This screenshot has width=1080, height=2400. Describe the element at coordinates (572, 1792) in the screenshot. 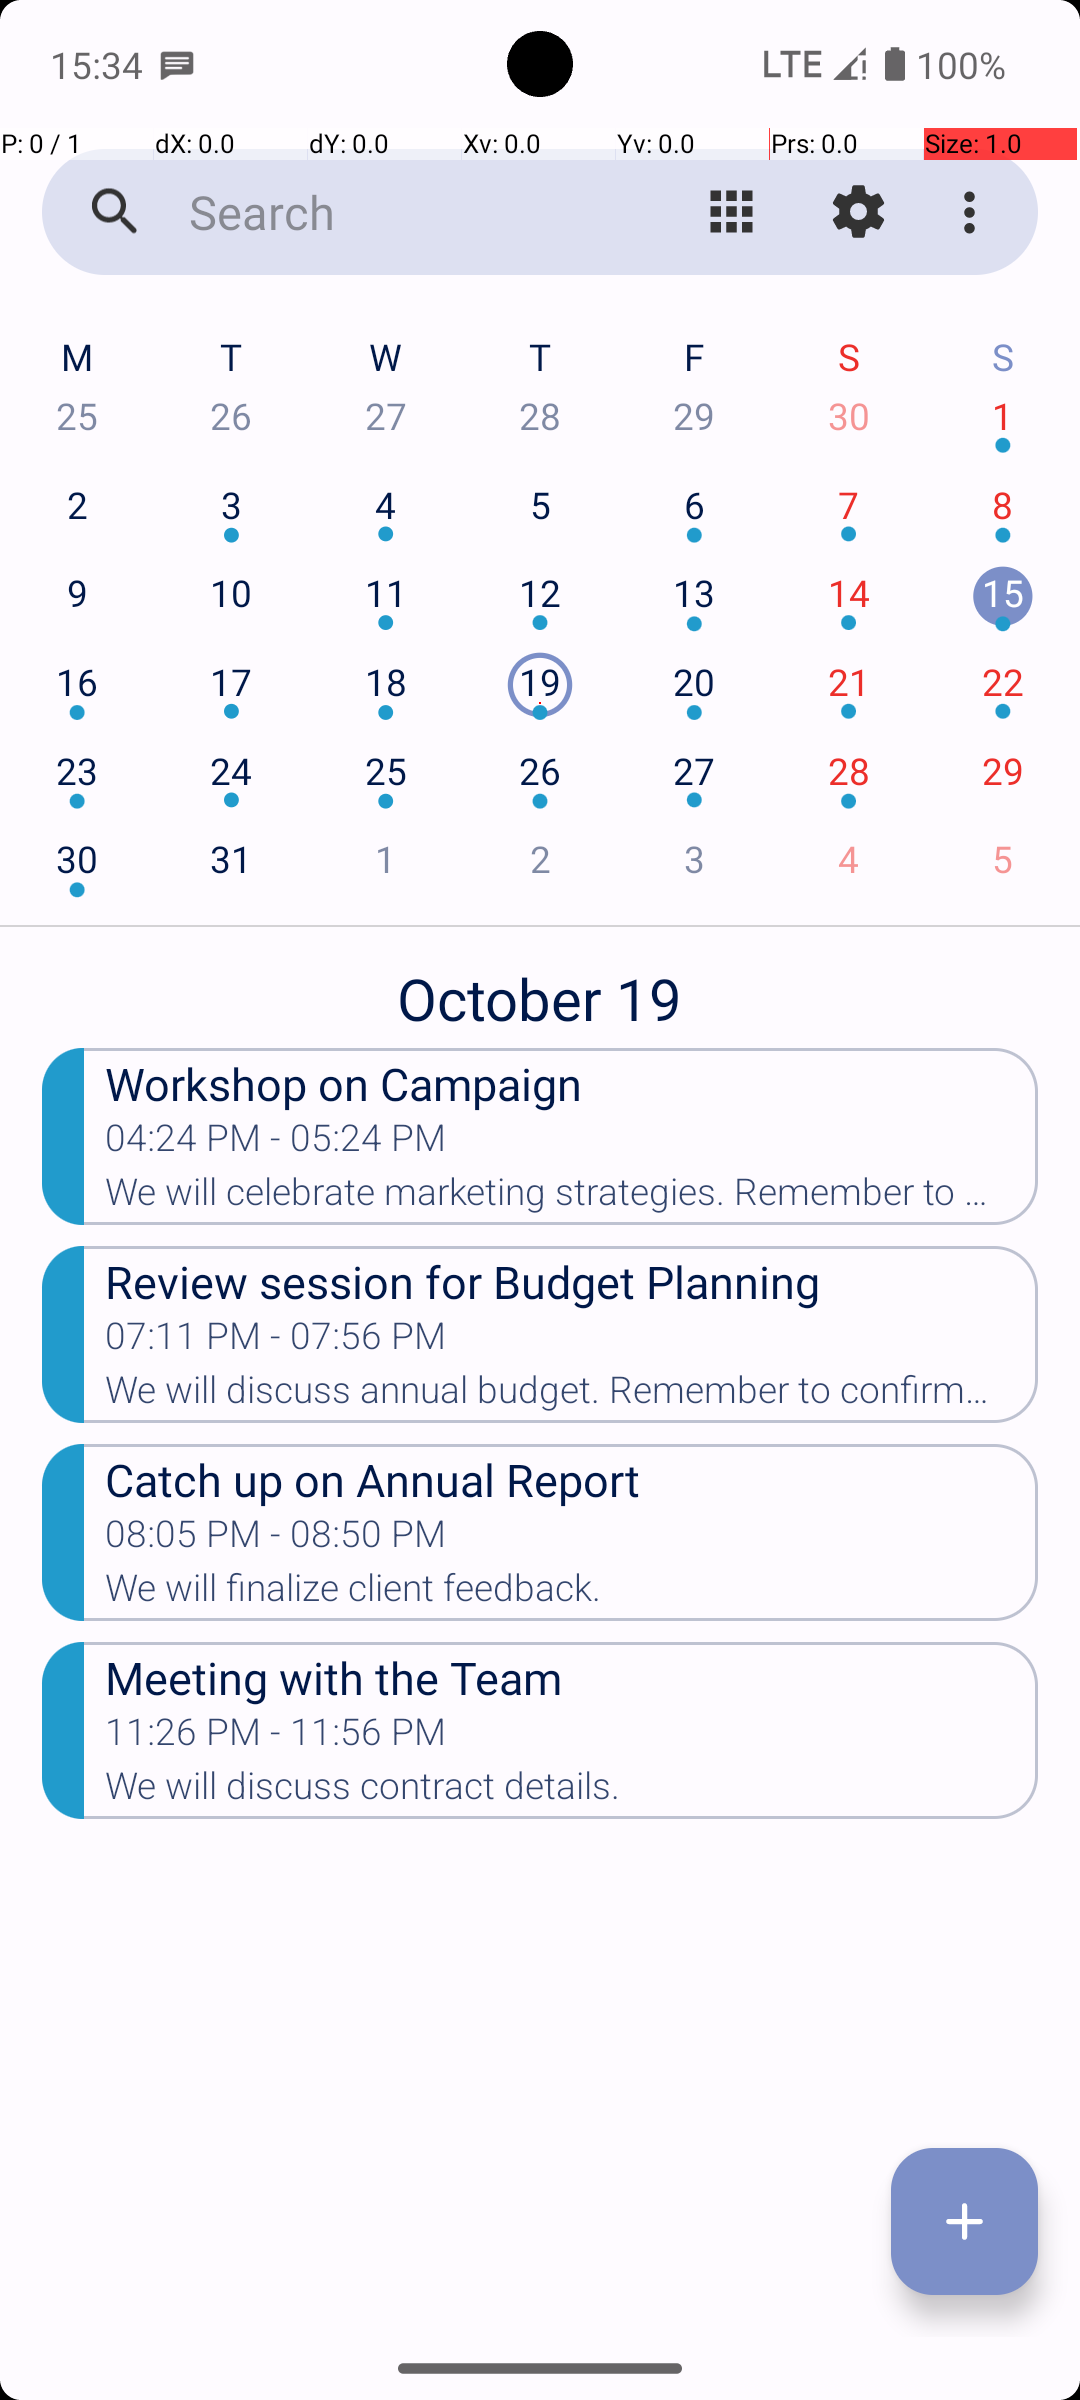

I see `We will discuss contract details.` at that location.